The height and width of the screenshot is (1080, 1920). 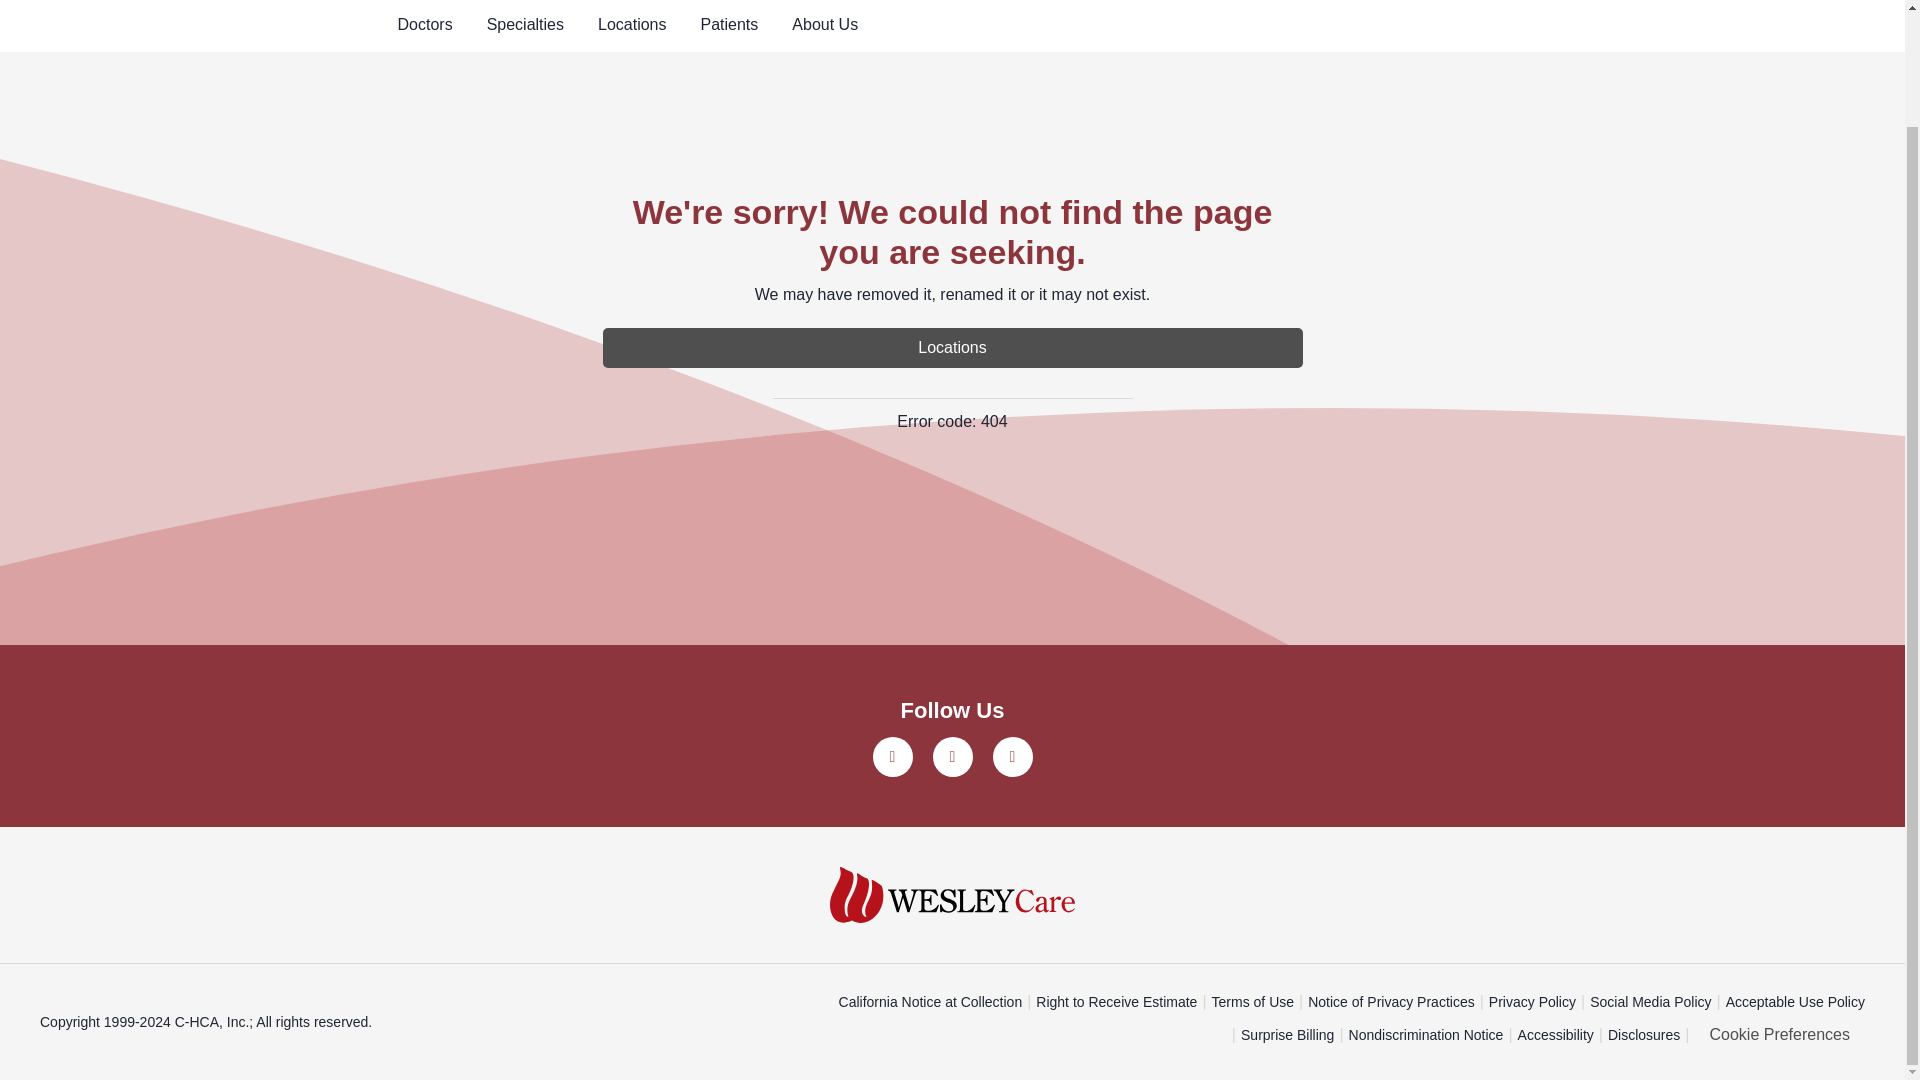 I want to click on Terms of Use, so click(x=1252, y=1002).